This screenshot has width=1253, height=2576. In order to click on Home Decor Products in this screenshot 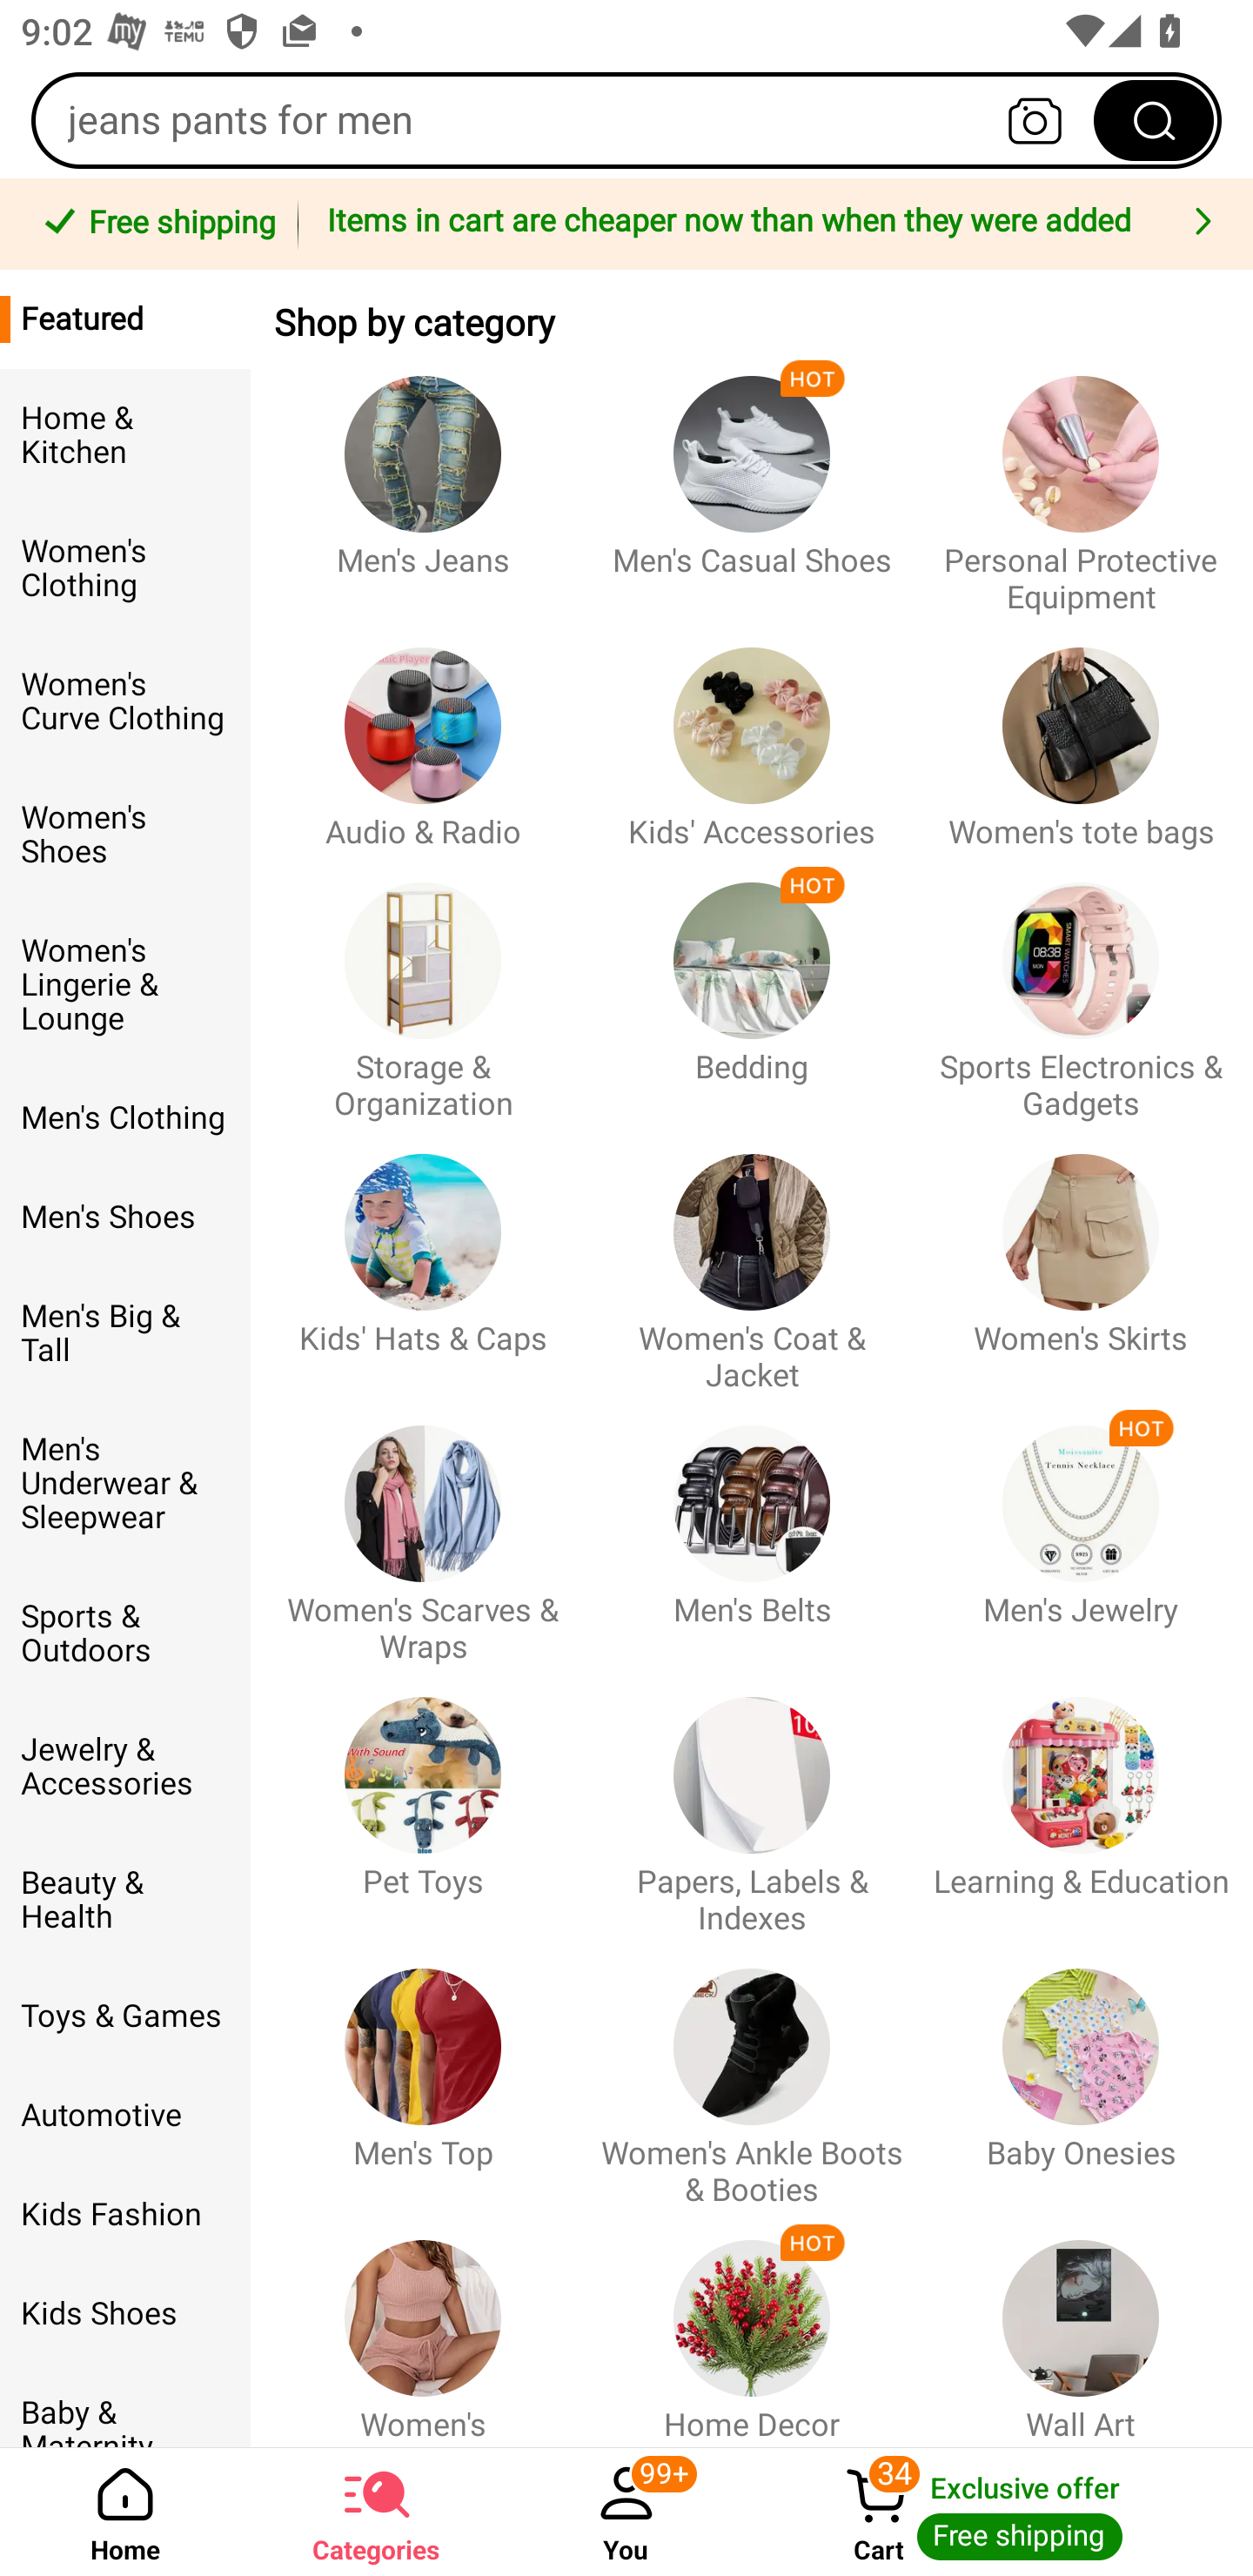, I will do `click(752, 2327)`.